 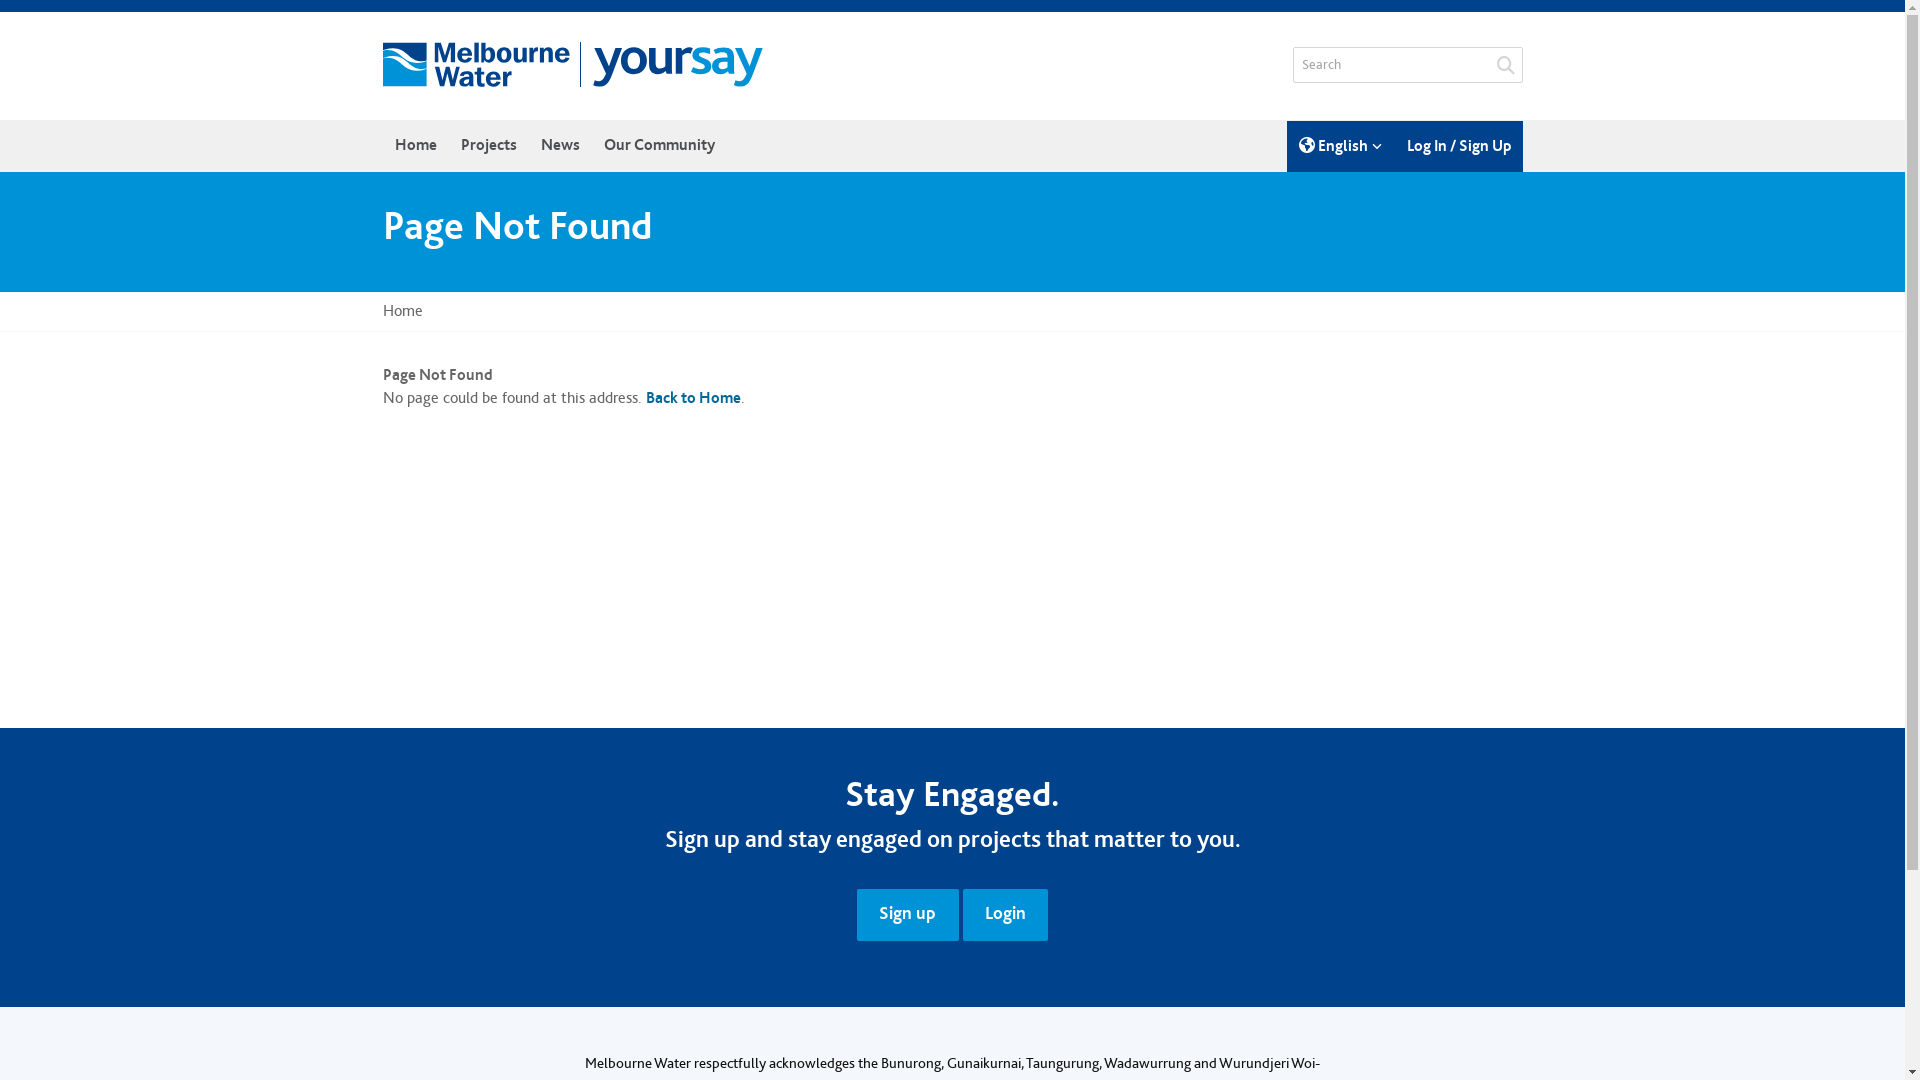 I want to click on Projects, so click(x=488, y=146).